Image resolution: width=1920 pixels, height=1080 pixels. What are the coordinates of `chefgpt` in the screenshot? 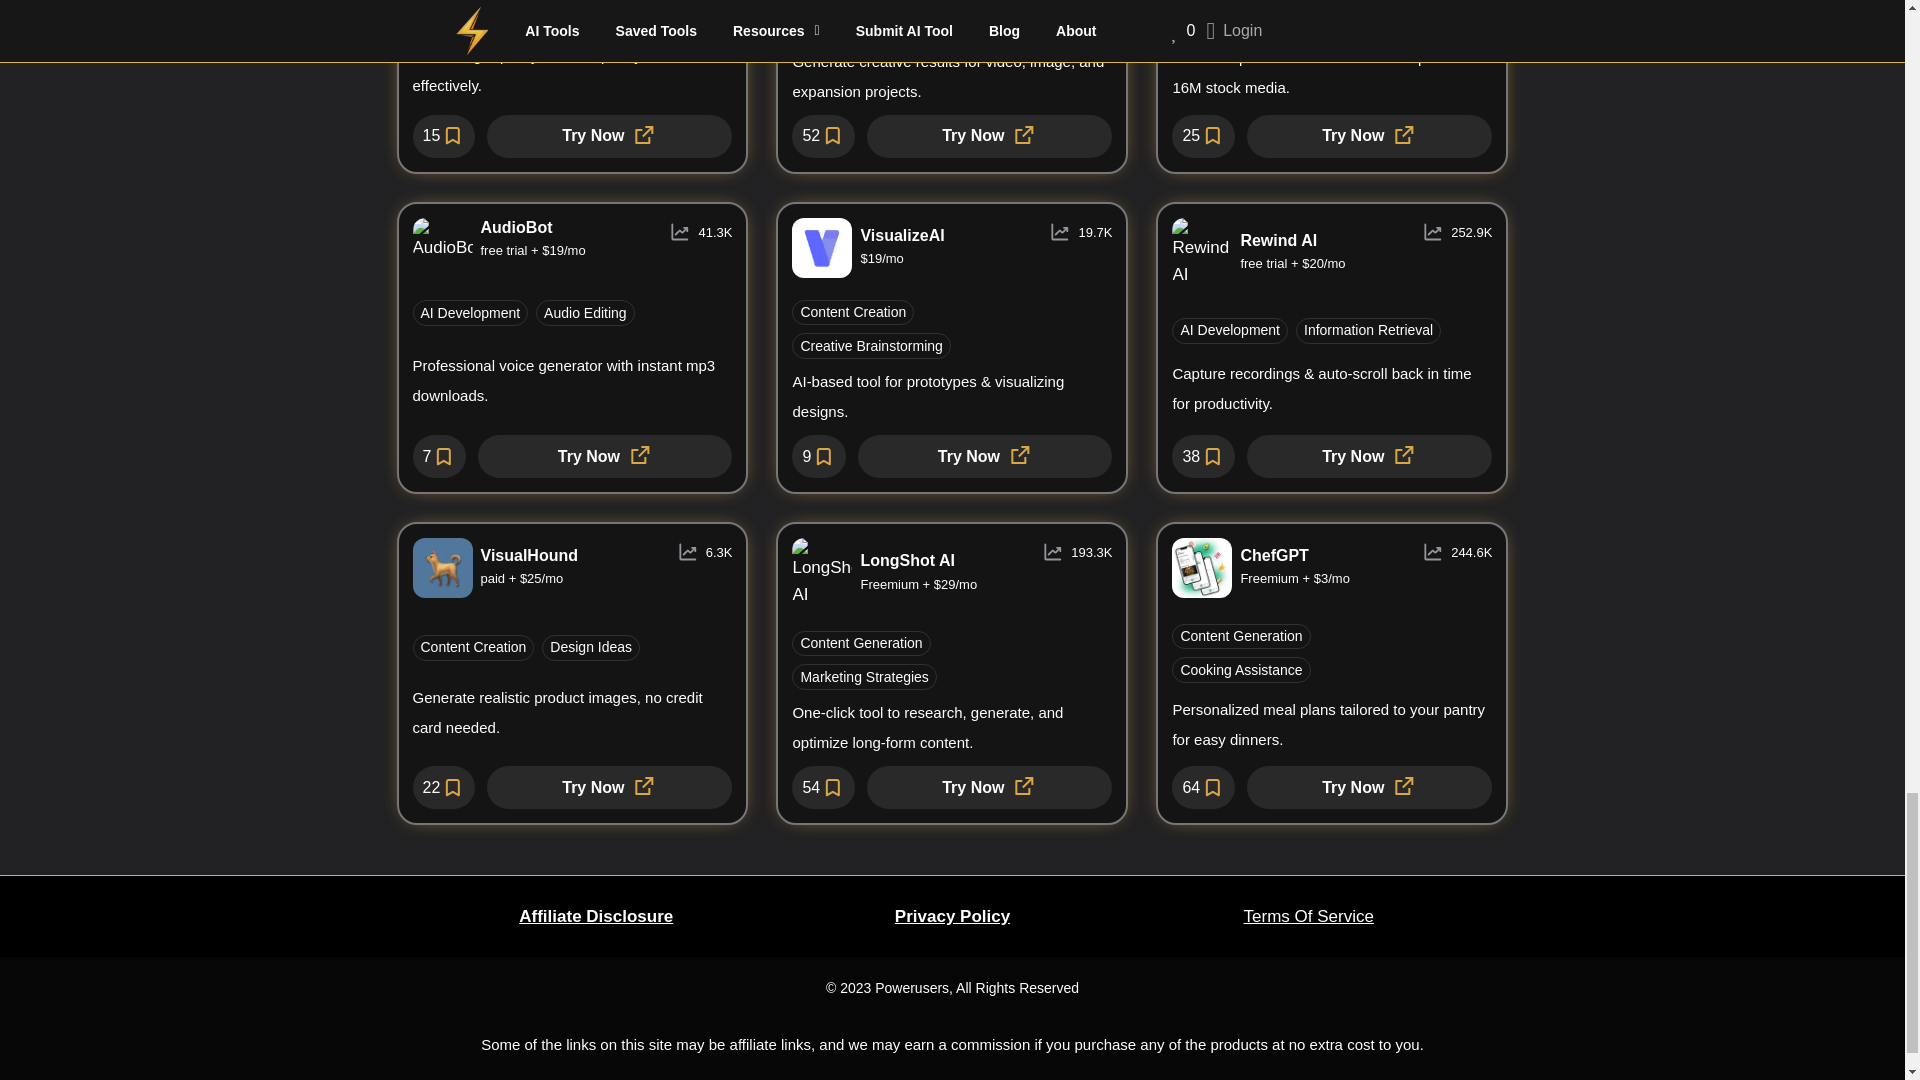 It's located at (1368, 786).